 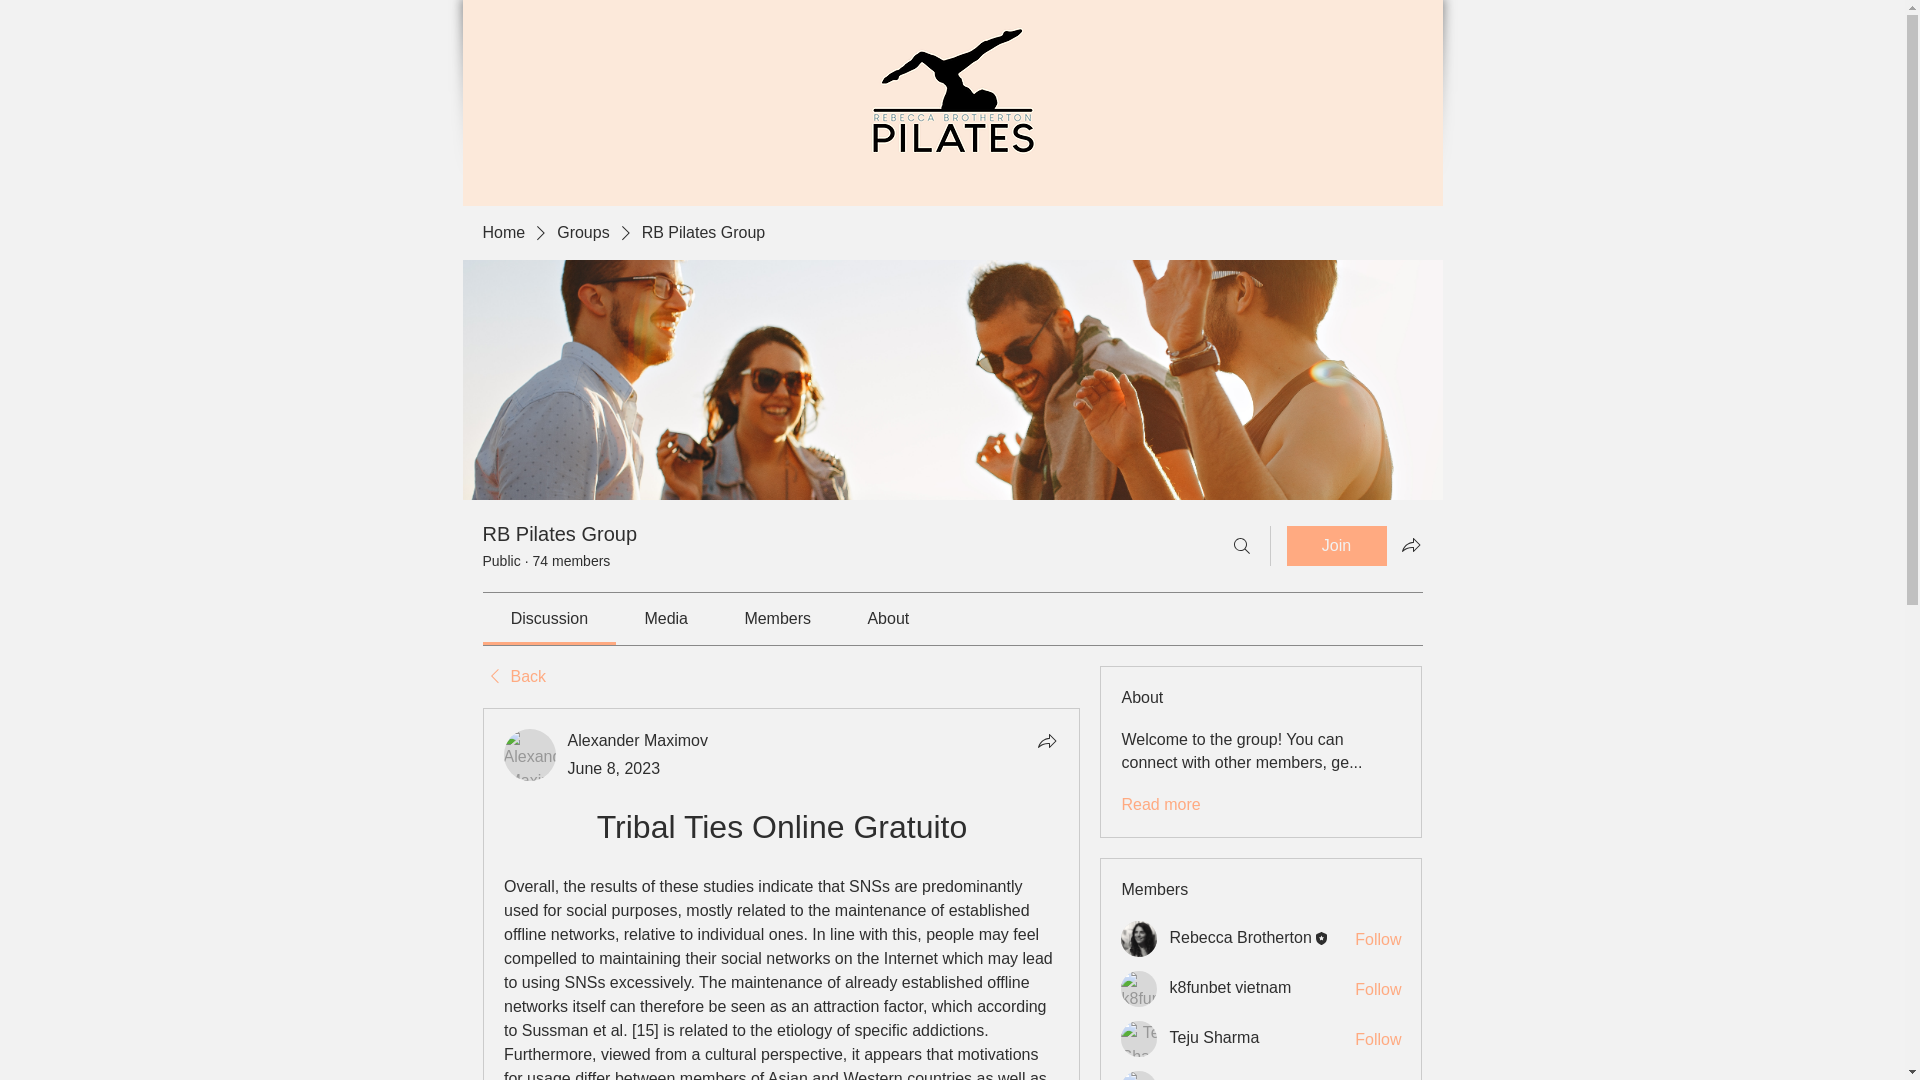 I want to click on Alexander Maximov, so click(x=530, y=754).